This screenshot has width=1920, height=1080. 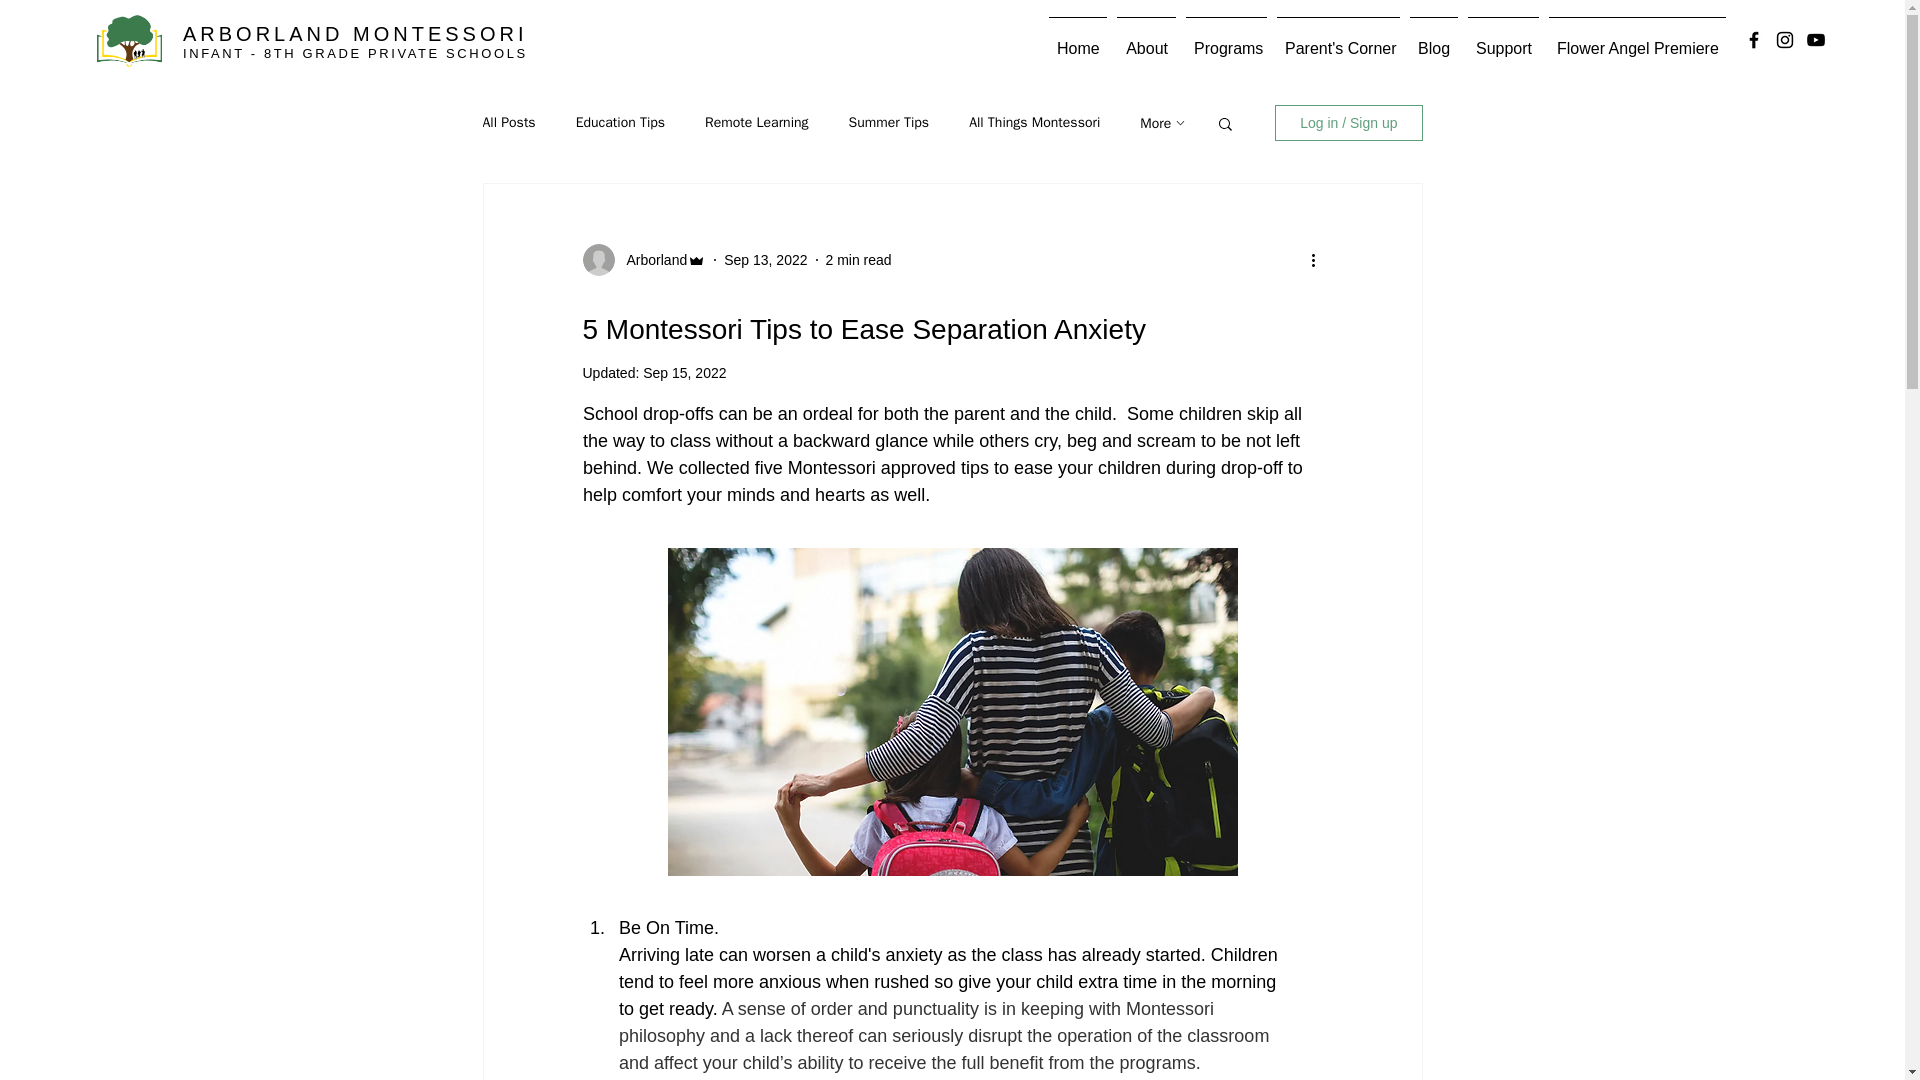 What do you see at coordinates (650, 260) in the screenshot?
I see `Arborland` at bounding box center [650, 260].